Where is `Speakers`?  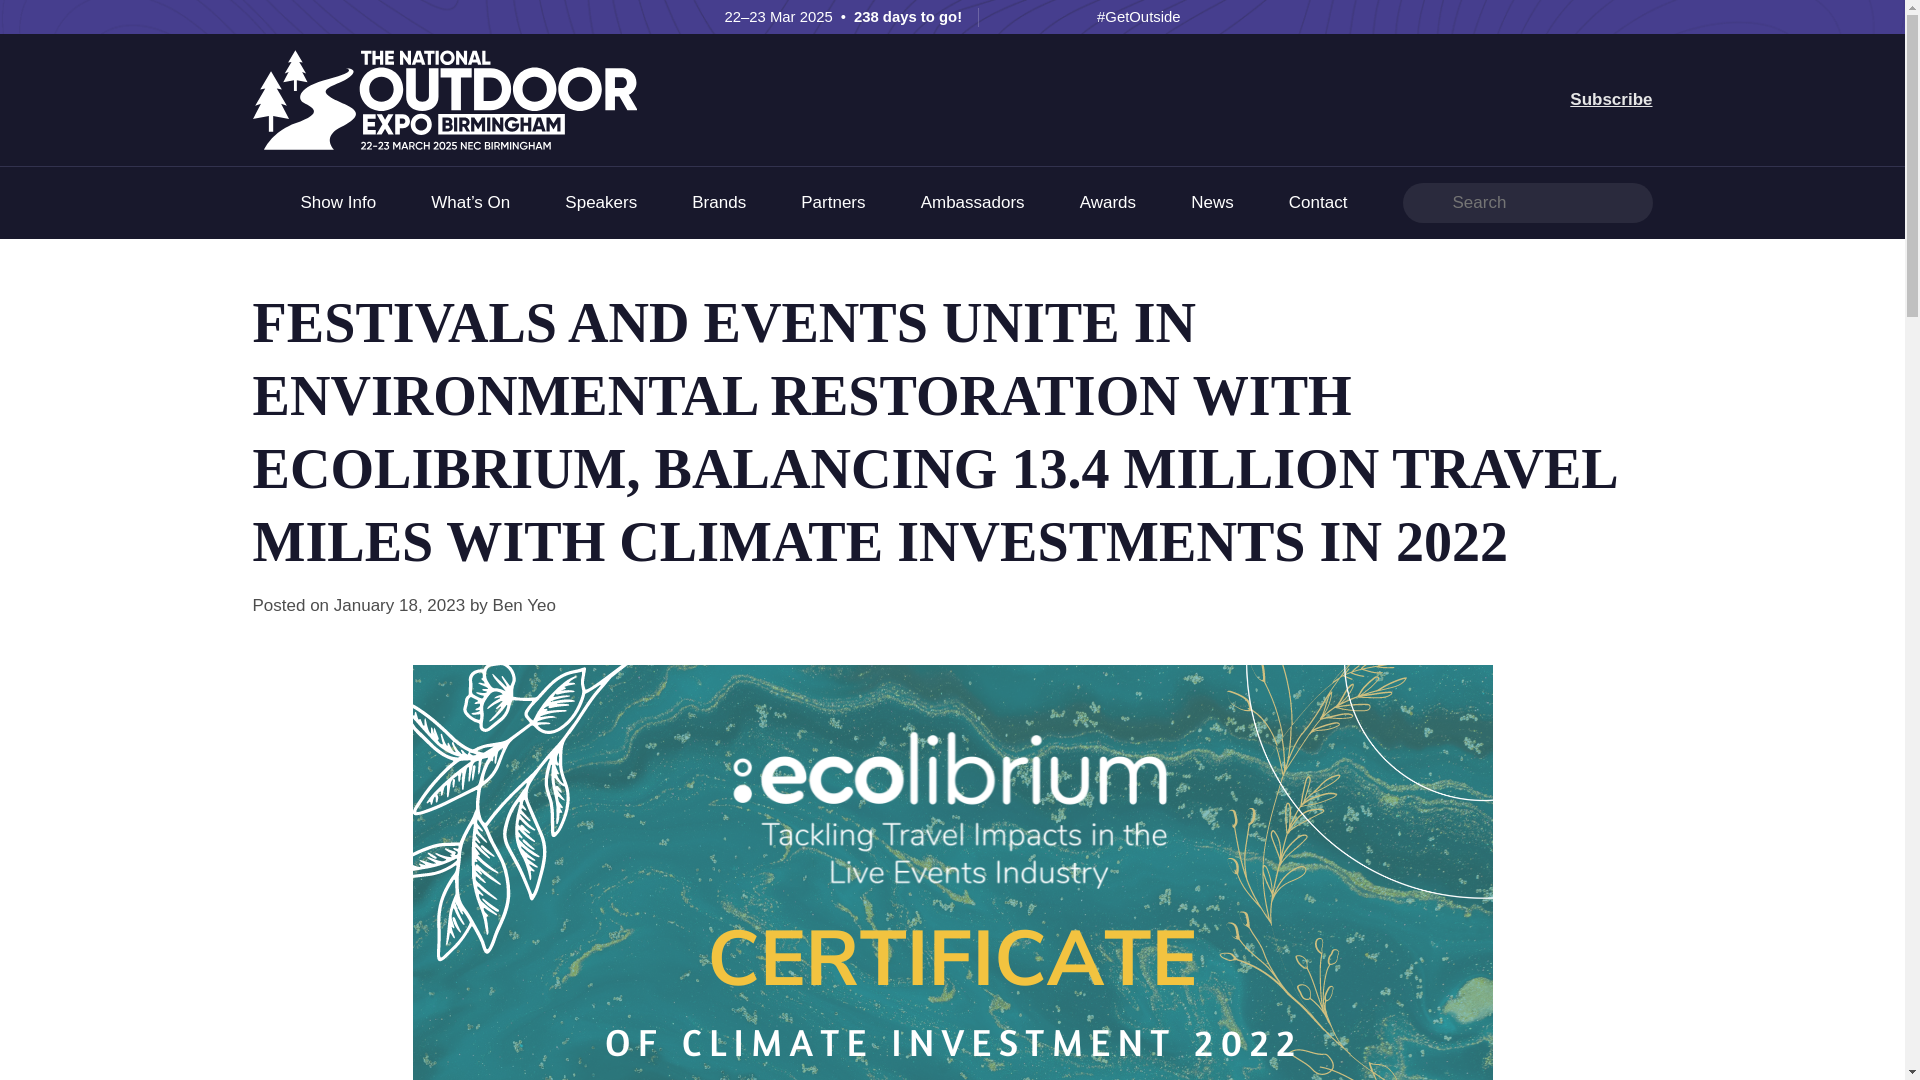
Speakers is located at coordinates (600, 202).